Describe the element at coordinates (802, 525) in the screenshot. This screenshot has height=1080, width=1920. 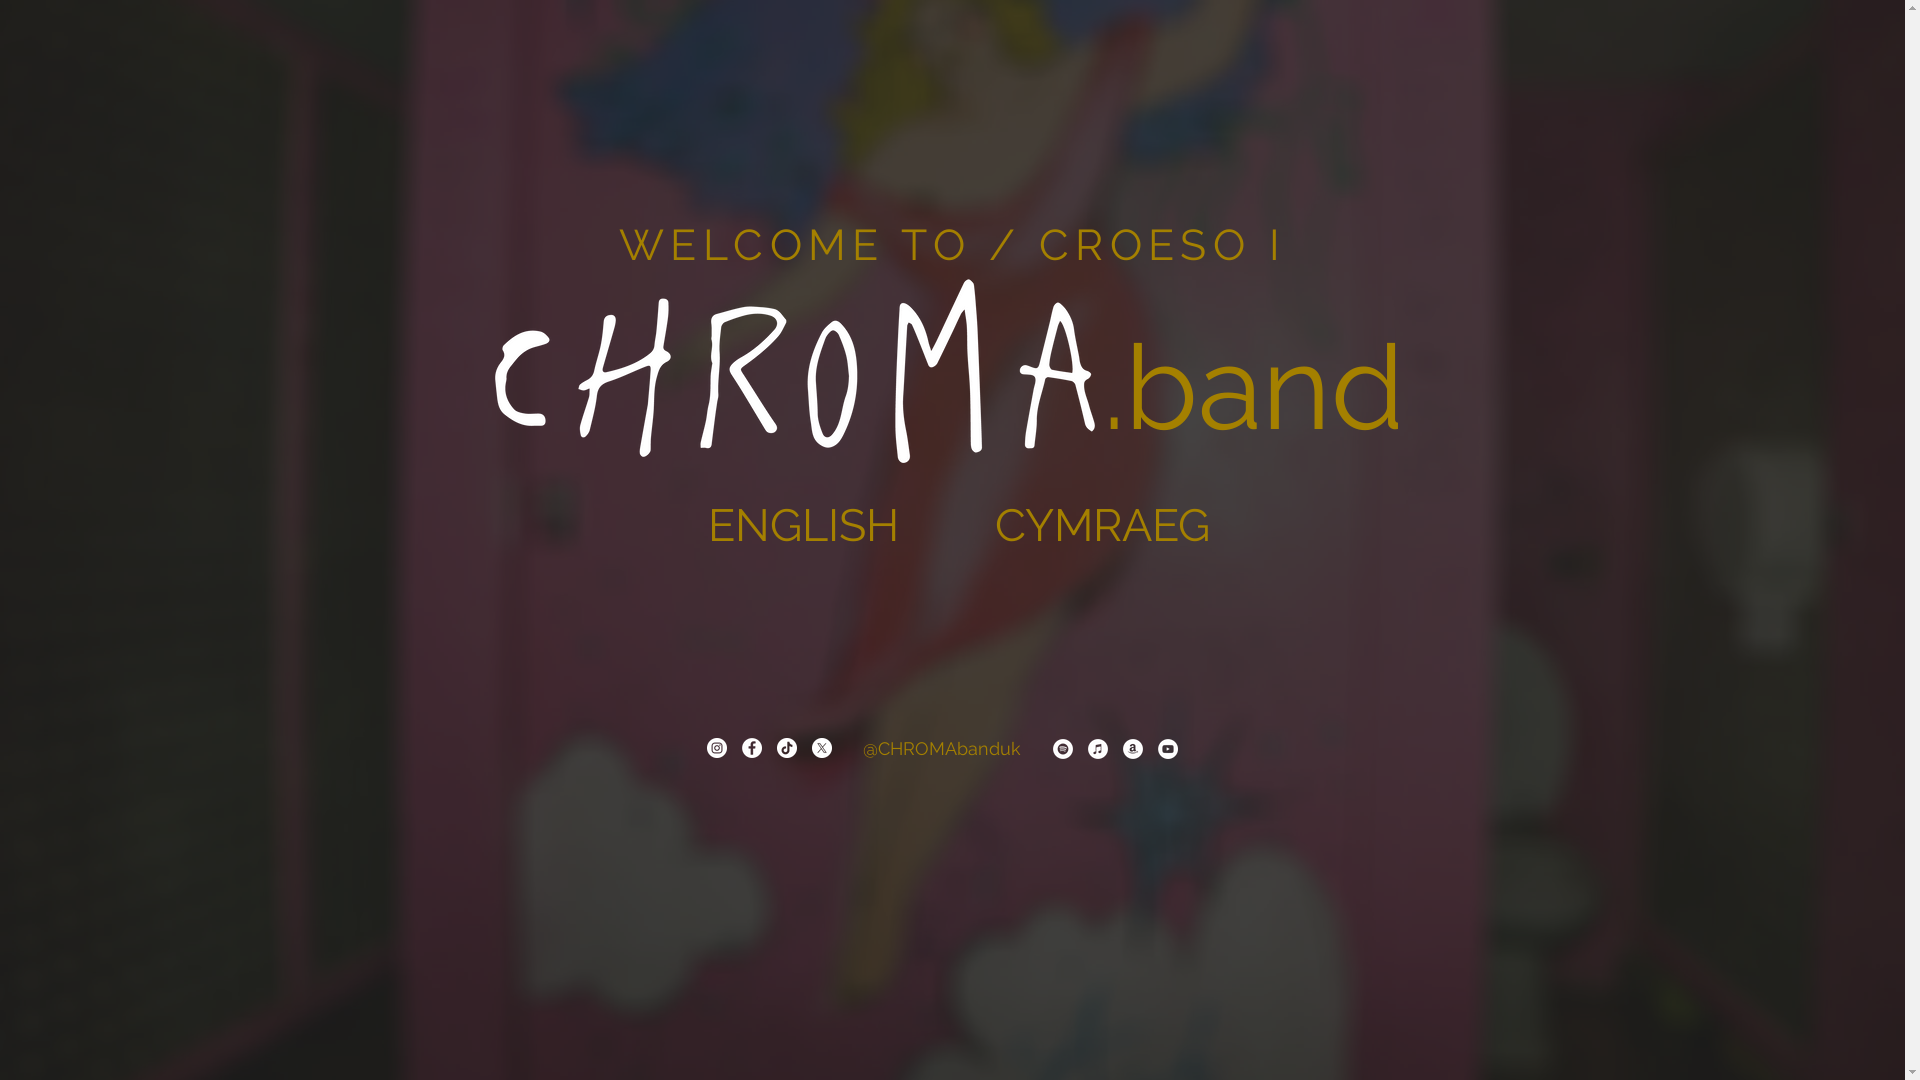
I see `ENGLISH` at that location.